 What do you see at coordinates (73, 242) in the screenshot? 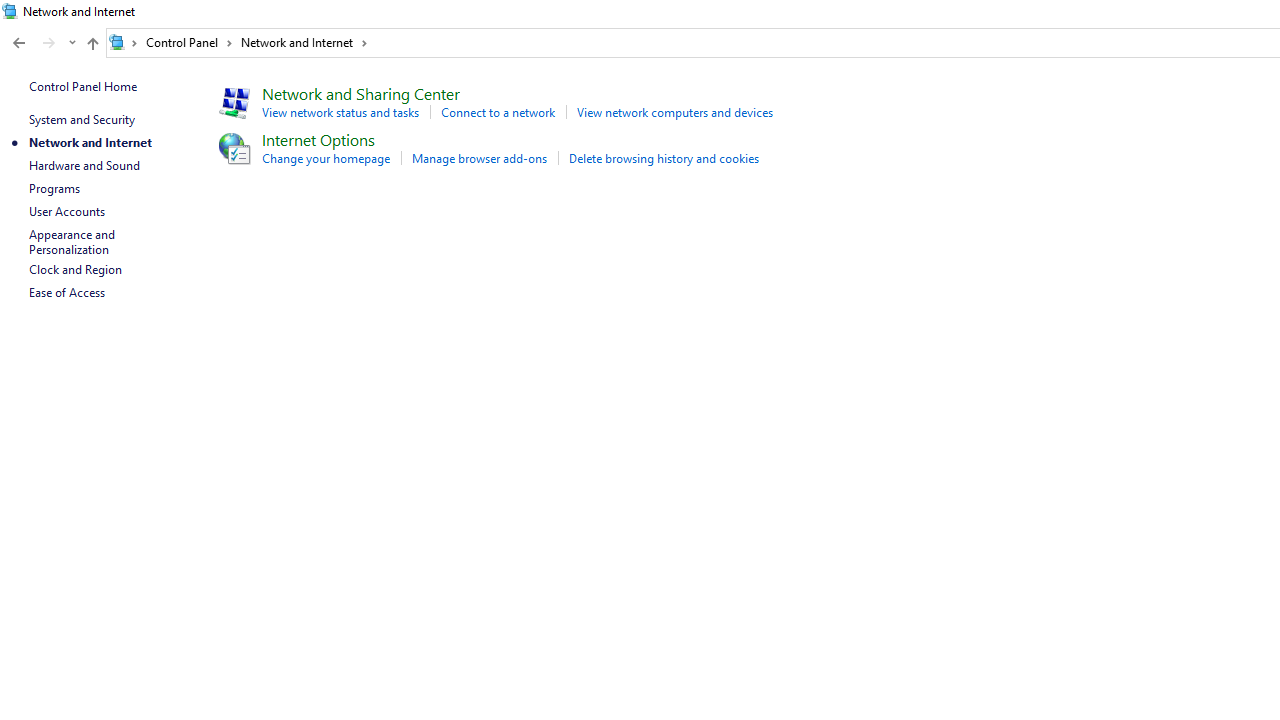
I see `Appearance and Personalization` at bounding box center [73, 242].